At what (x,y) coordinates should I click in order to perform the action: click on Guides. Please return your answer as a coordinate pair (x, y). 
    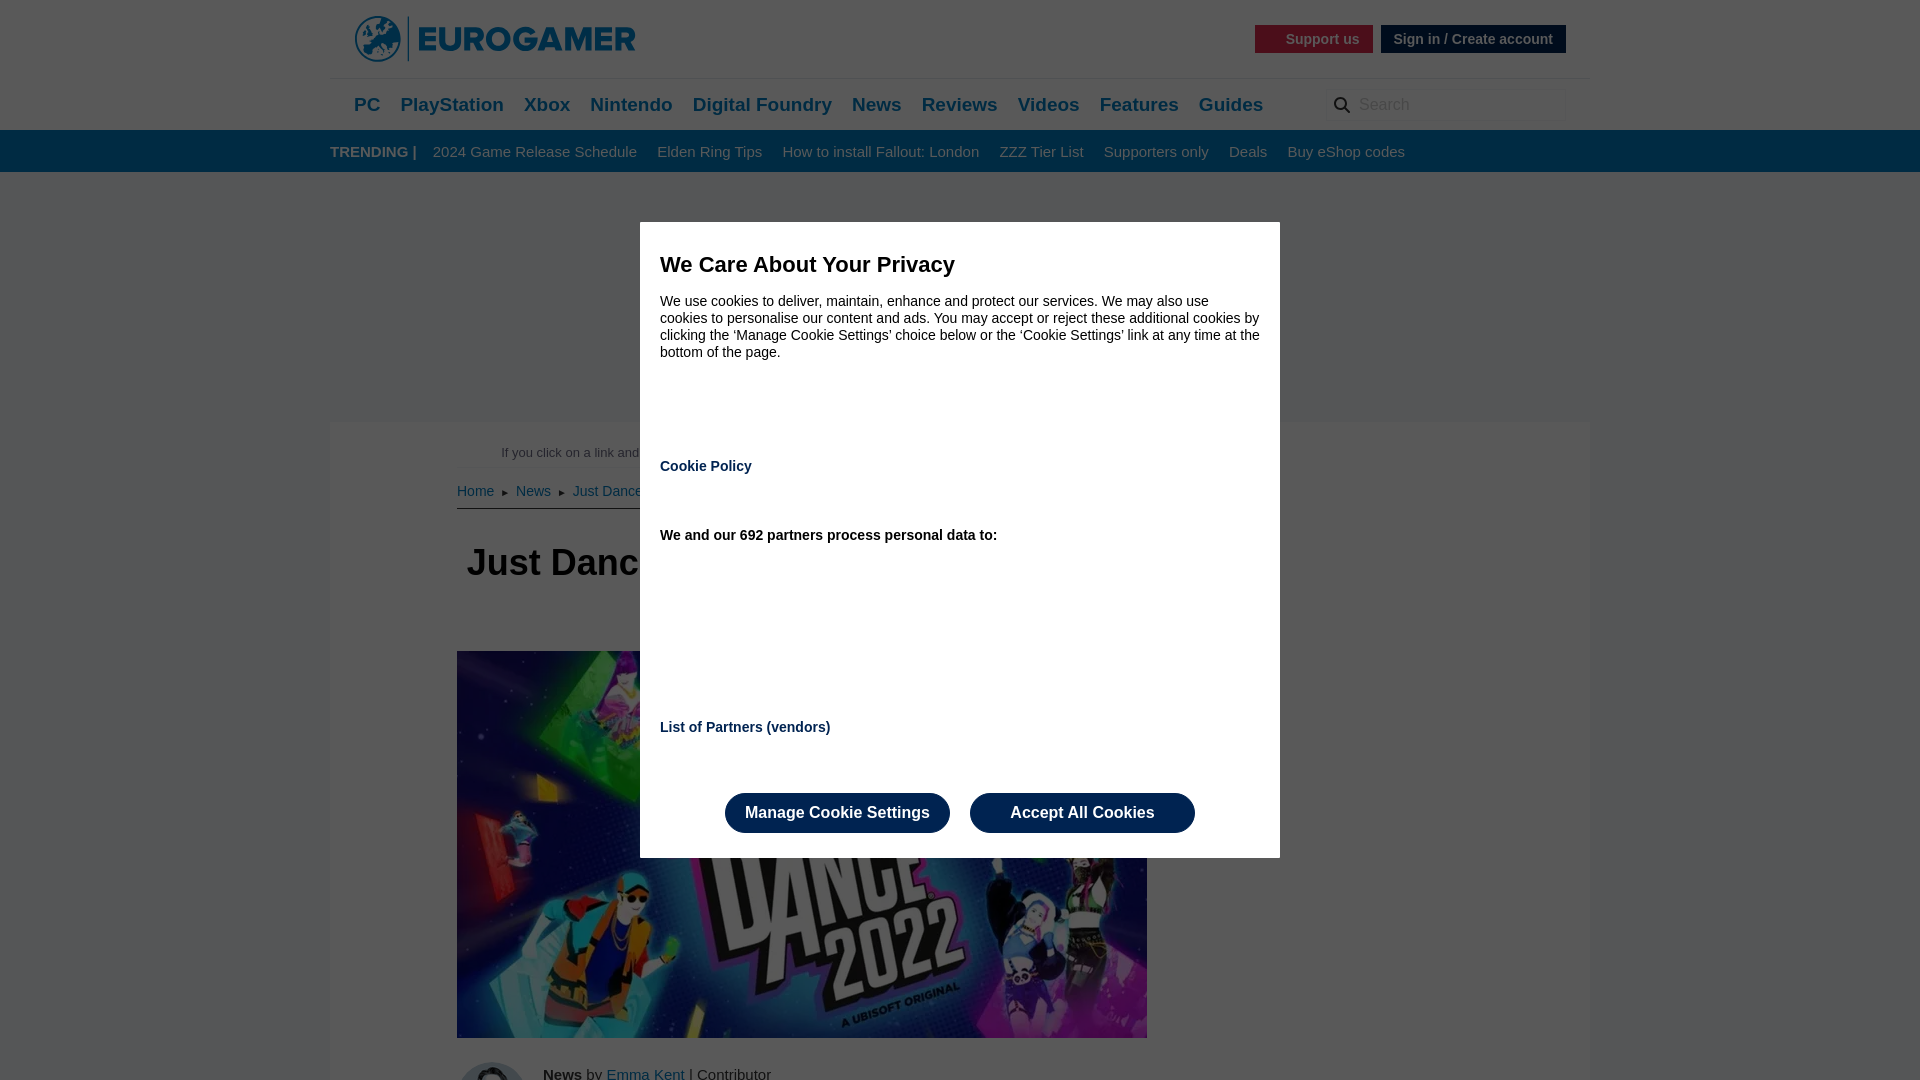
    Looking at the image, I should click on (1230, 104).